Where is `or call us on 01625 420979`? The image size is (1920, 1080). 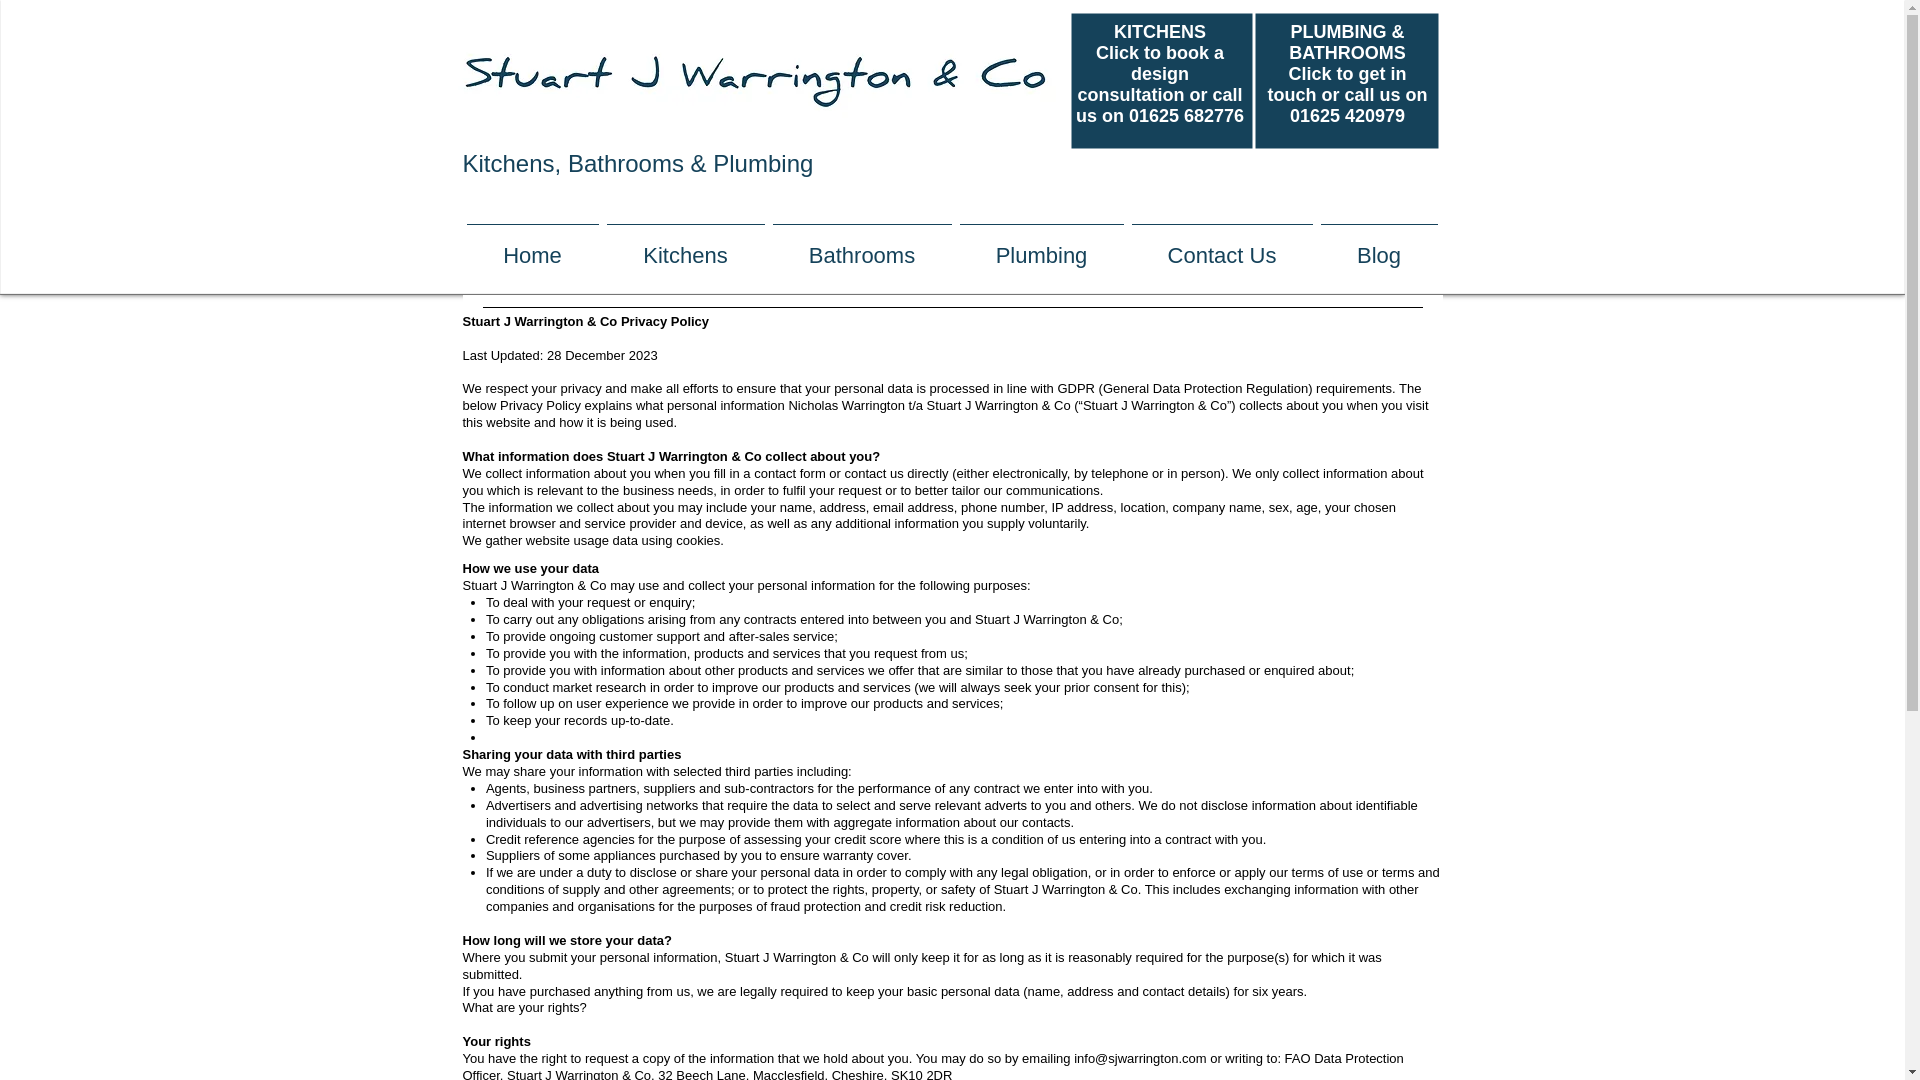
or call us on 01625 420979 is located at coordinates (1359, 106).